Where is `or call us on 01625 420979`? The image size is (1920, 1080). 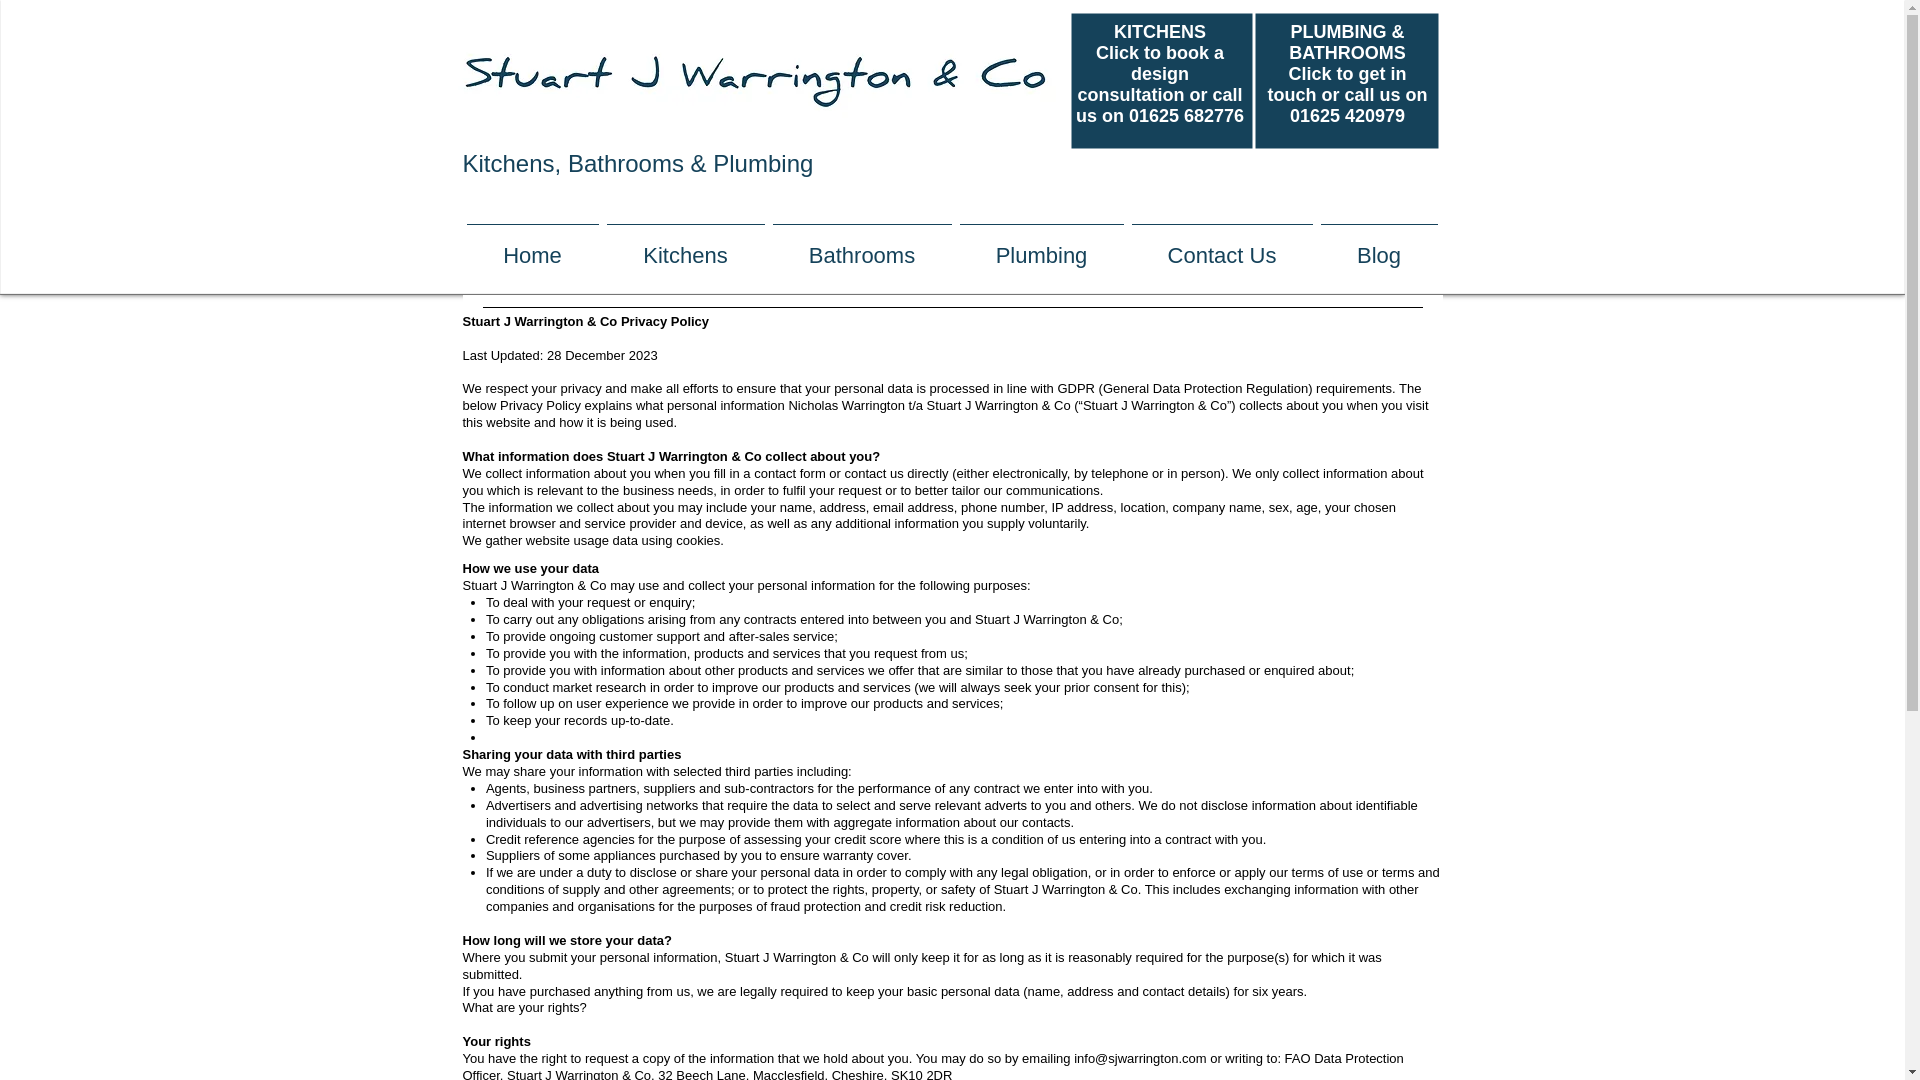
or call us on 01625 420979 is located at coordinates (1359, 106).